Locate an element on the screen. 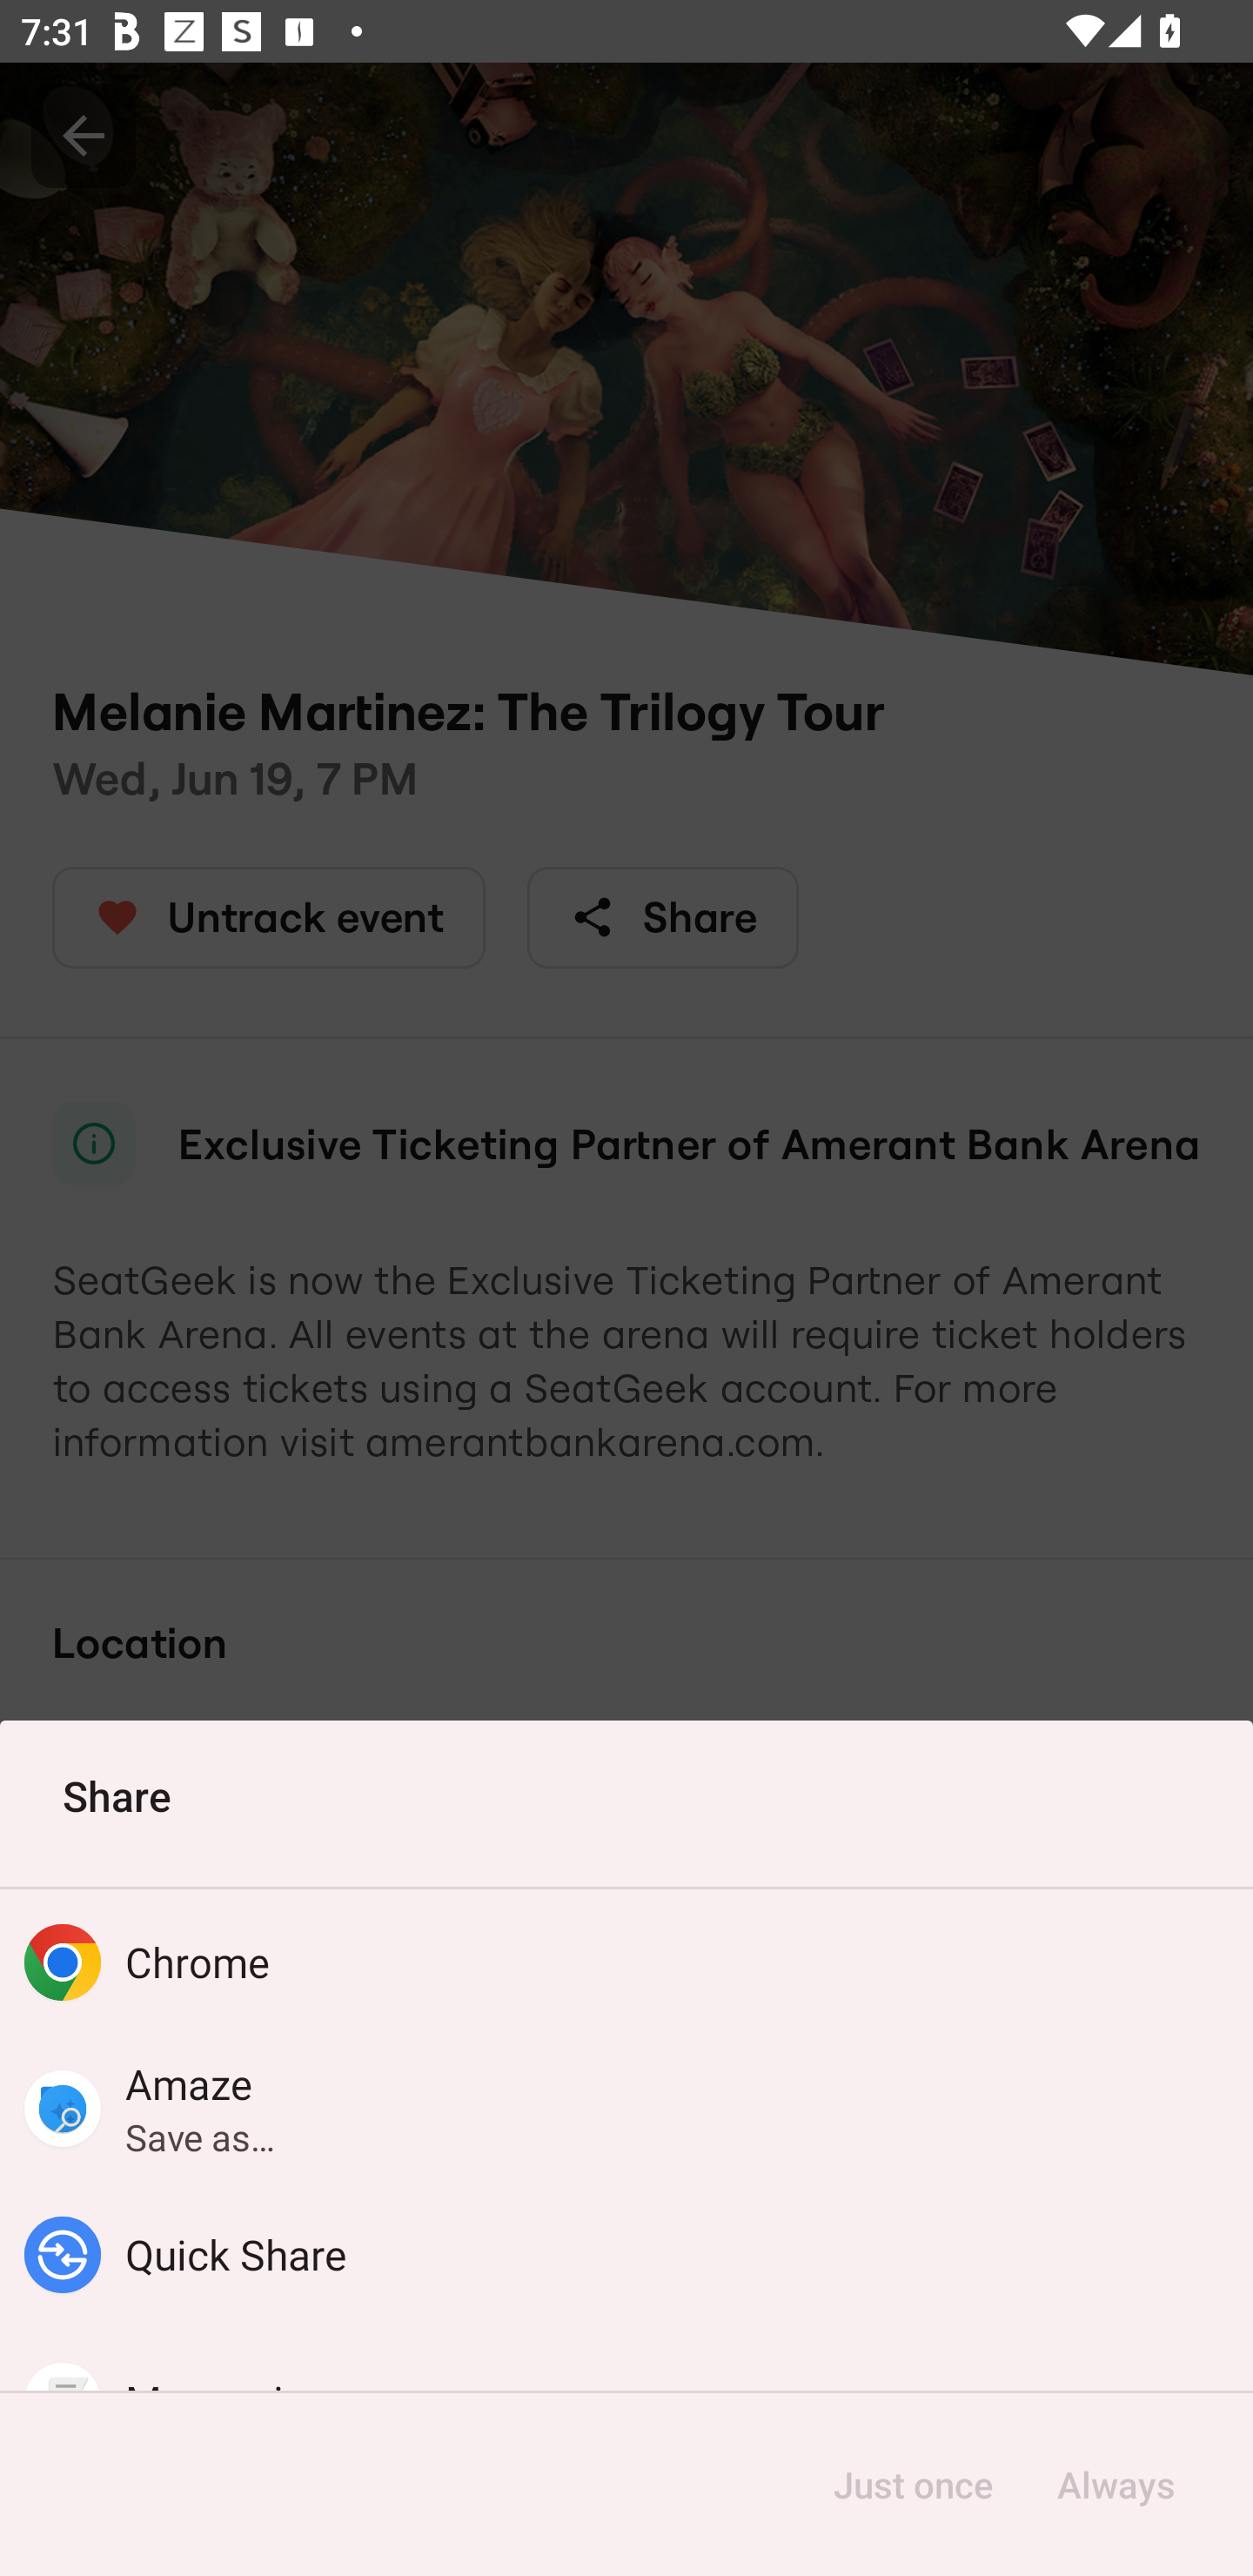 This screenshot has width=1253, height=2576. Amaze Save as… is located at coordinates (626, 2108).